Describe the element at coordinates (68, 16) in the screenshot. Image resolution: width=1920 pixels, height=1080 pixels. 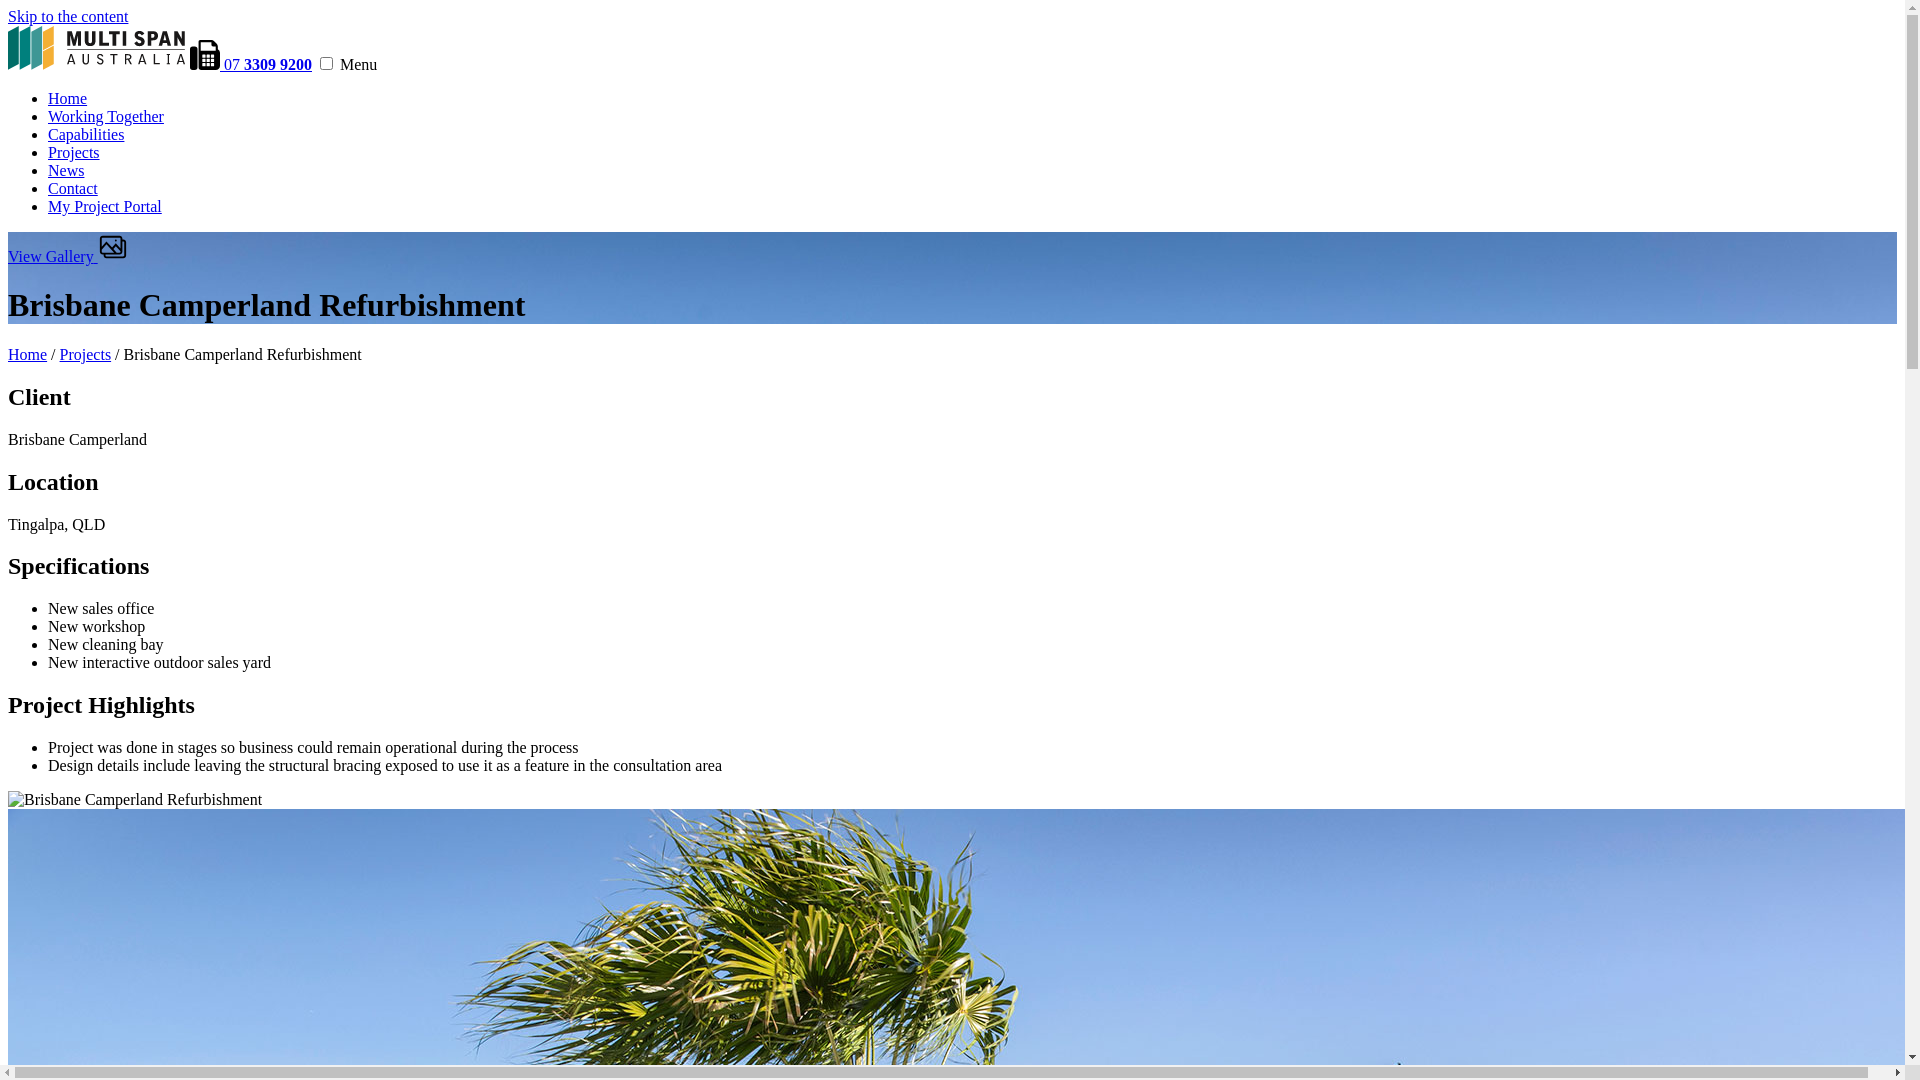
I see `Skip to the content` at that location.